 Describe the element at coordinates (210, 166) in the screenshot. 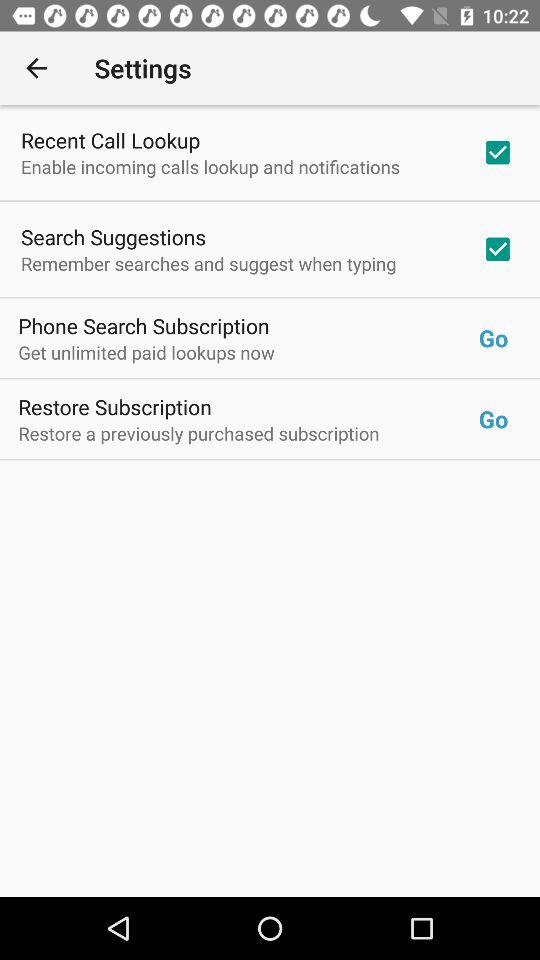

I see `turn off the icon below the recent call lookup icon` at that location.